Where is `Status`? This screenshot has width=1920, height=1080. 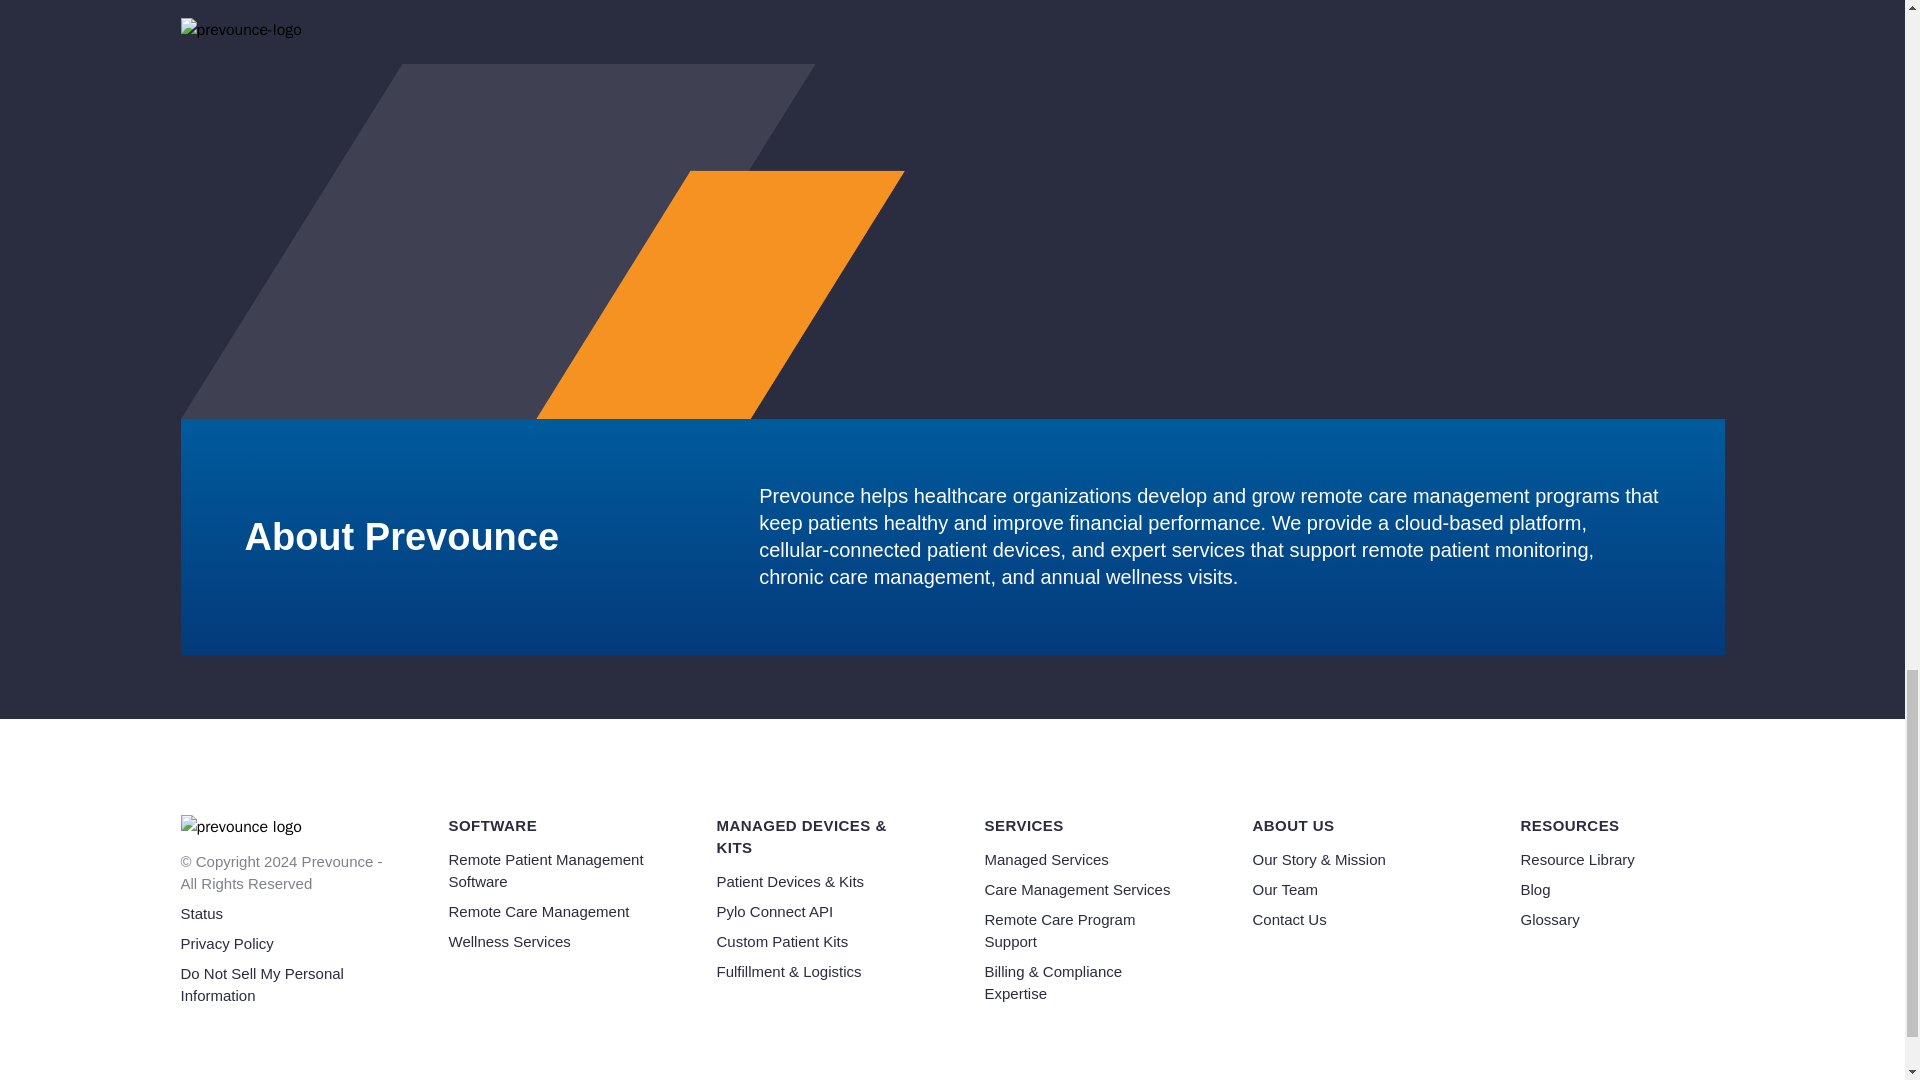 Status is located at coordinates (201, 914).